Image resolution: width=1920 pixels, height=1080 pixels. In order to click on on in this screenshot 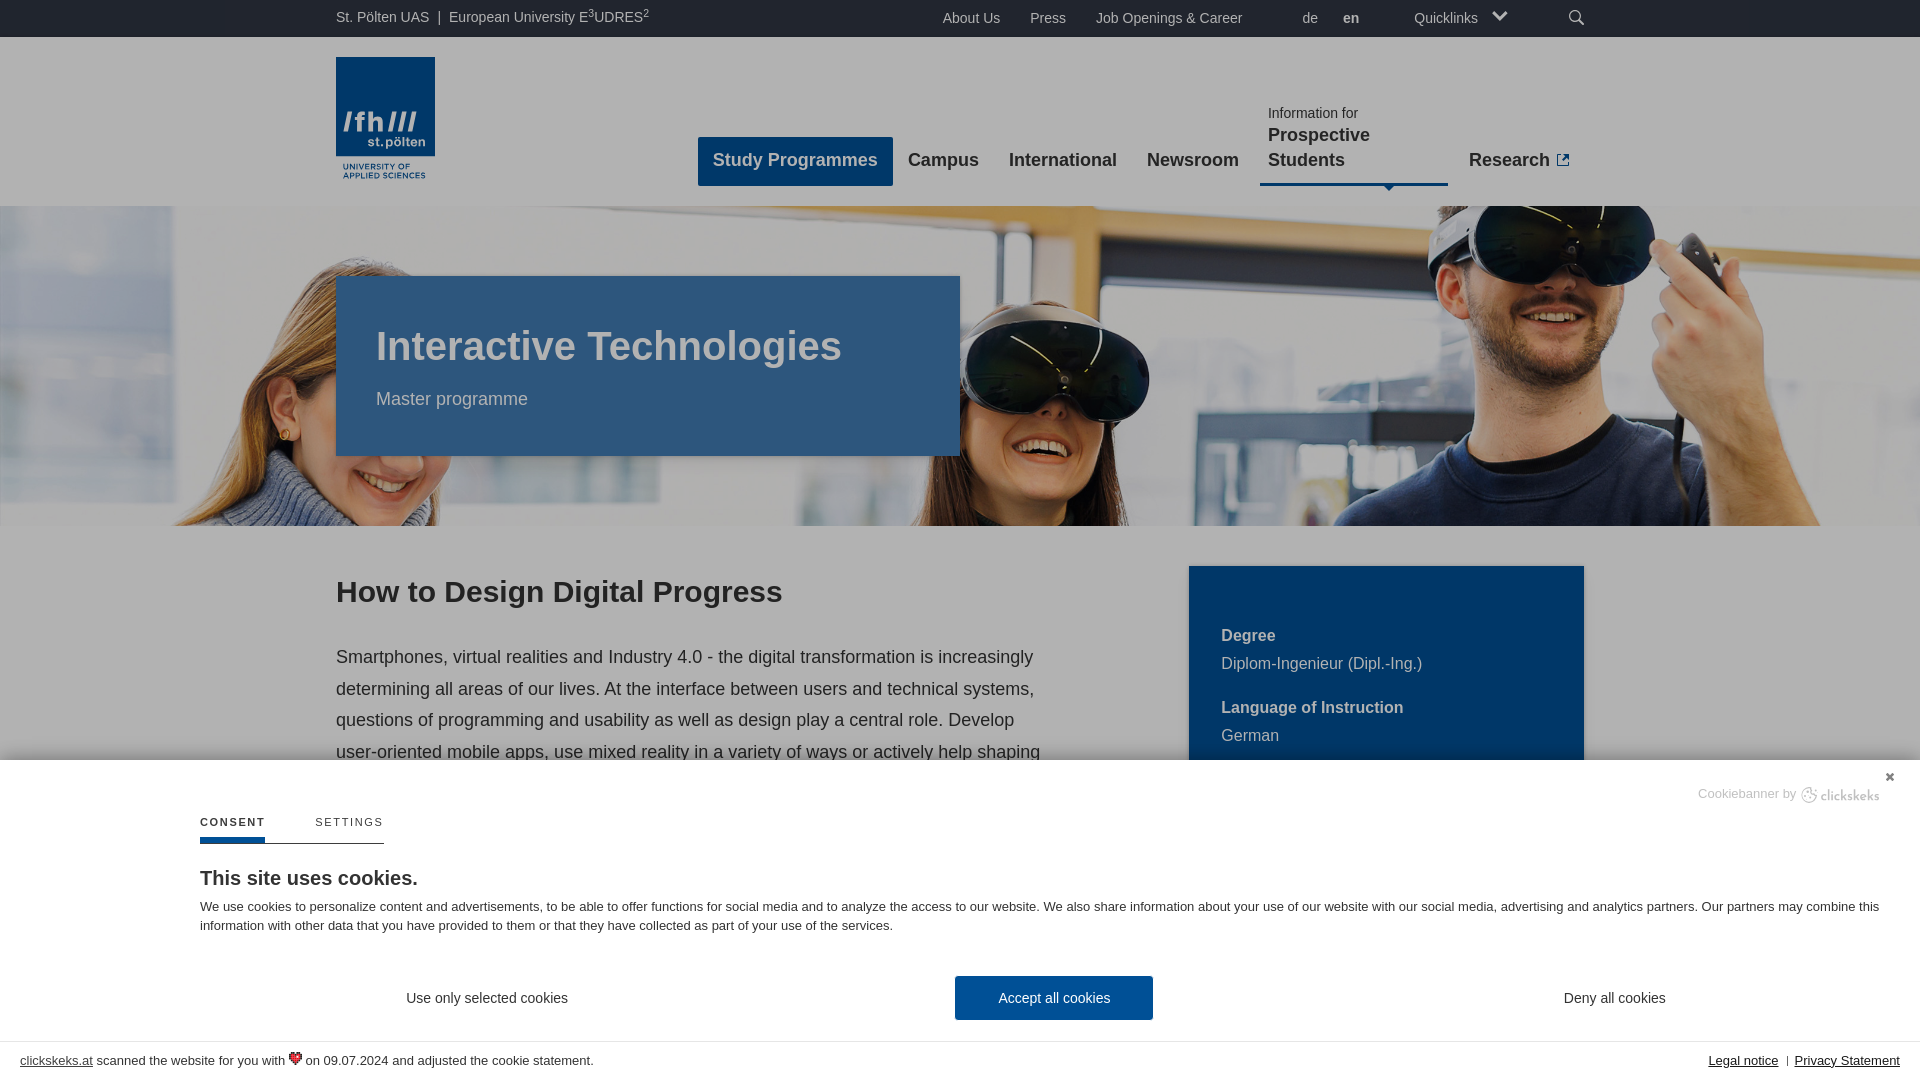, I will do `click(1192, 161)`.